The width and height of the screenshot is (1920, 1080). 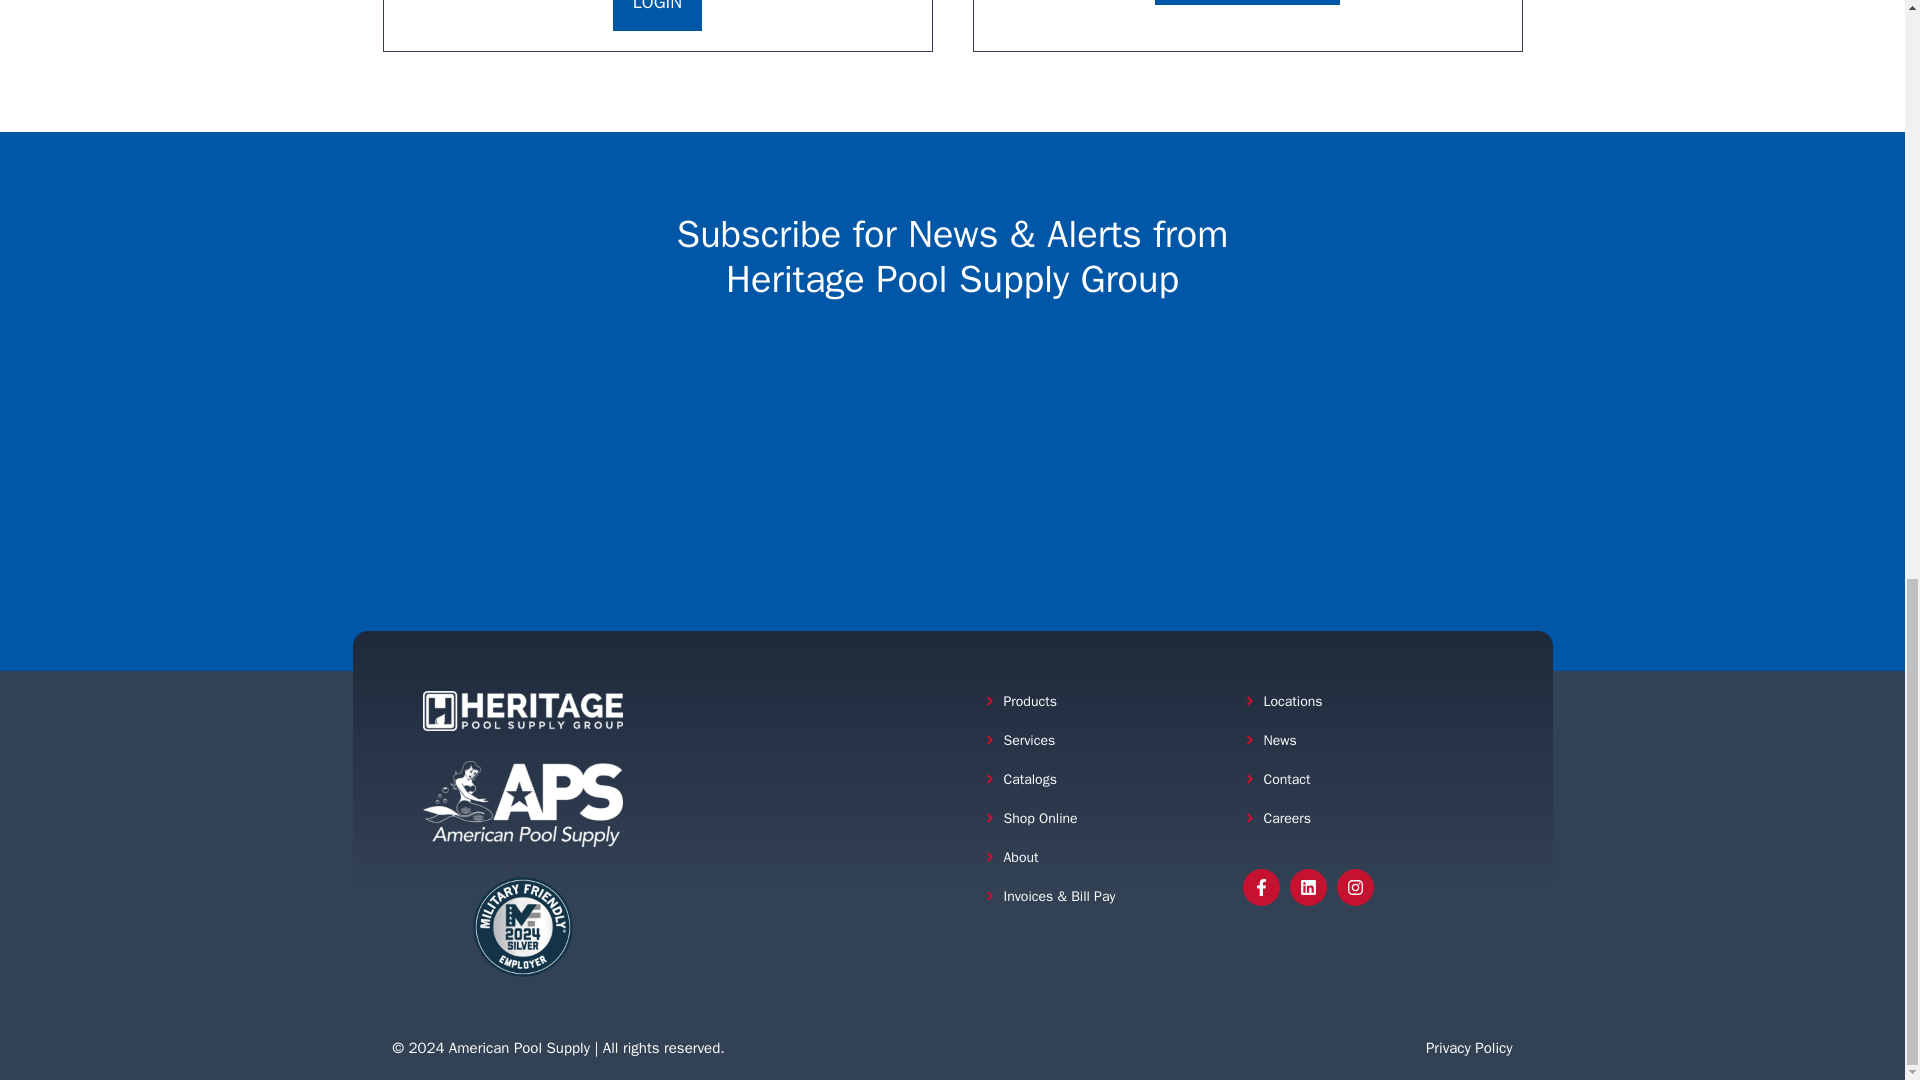 I want to click on News, so click(x=1280, y=740).